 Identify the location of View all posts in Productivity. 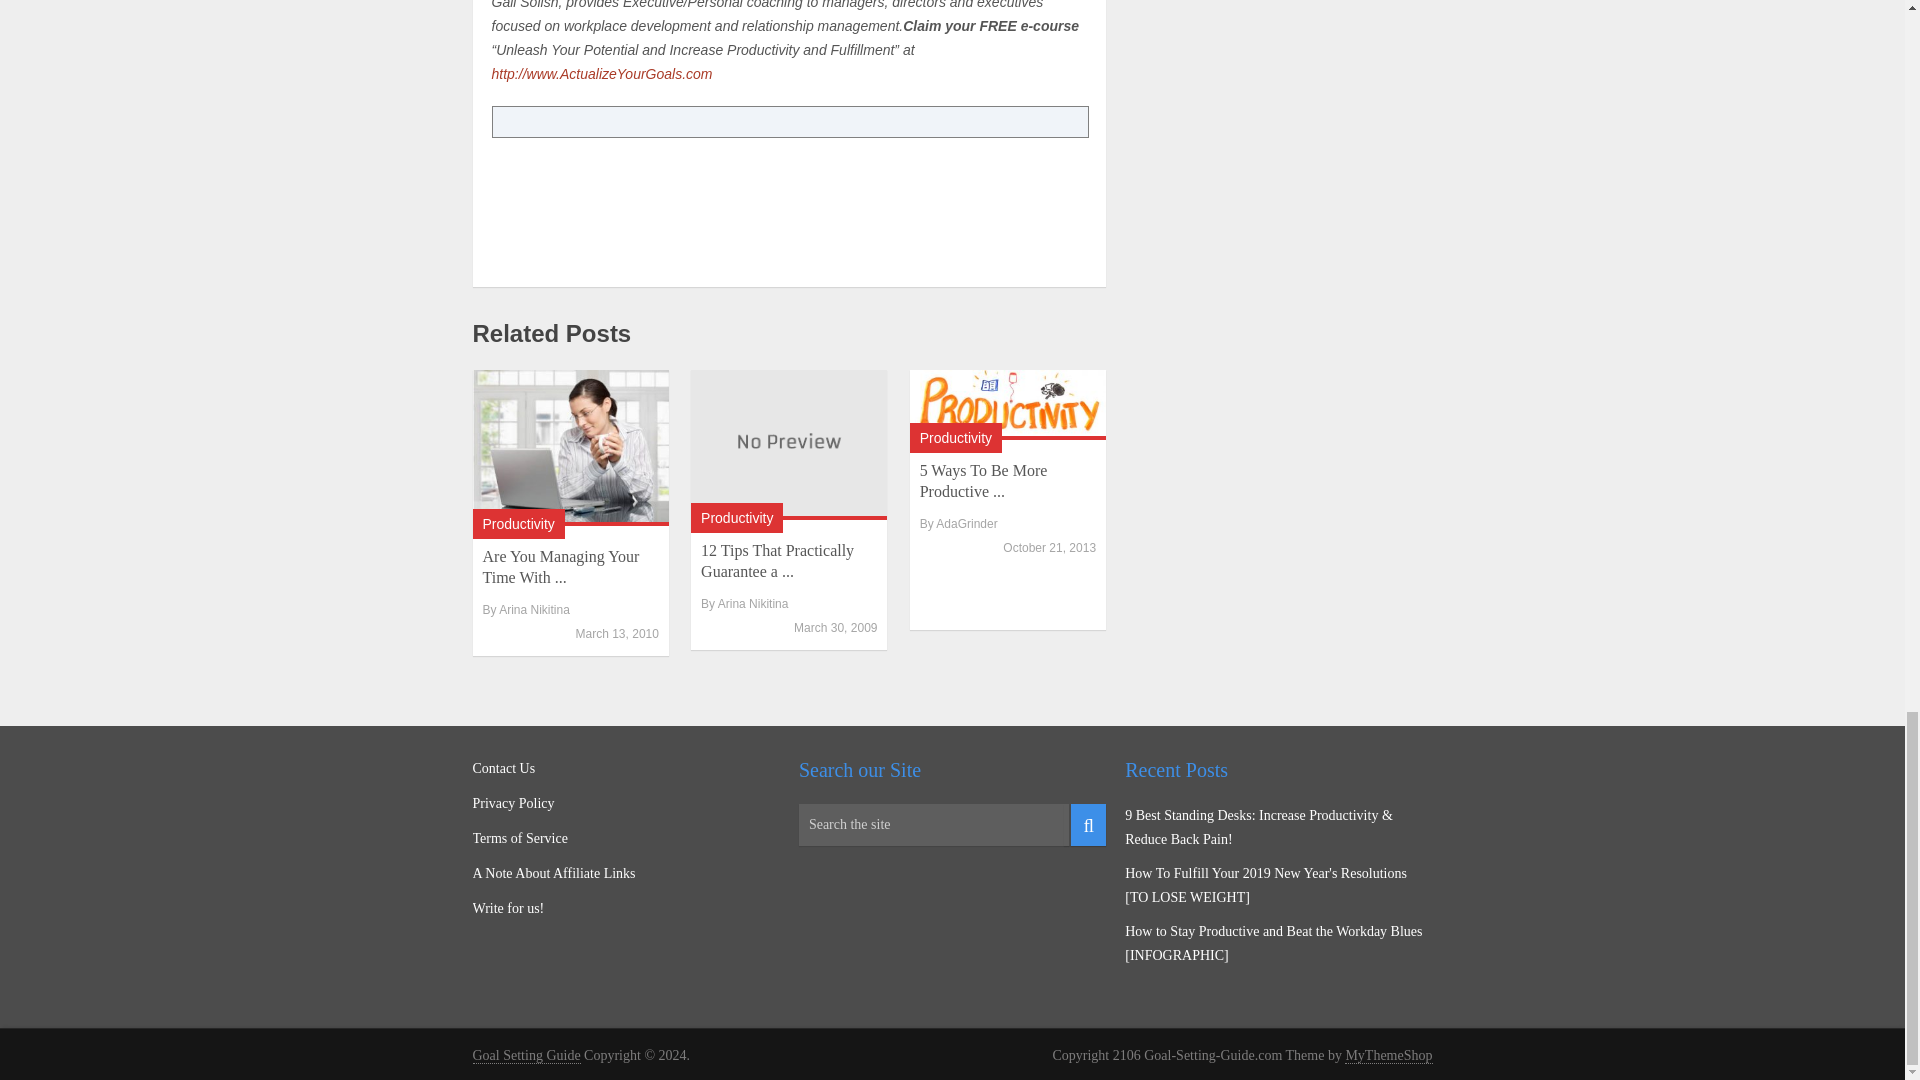
(518, 524).